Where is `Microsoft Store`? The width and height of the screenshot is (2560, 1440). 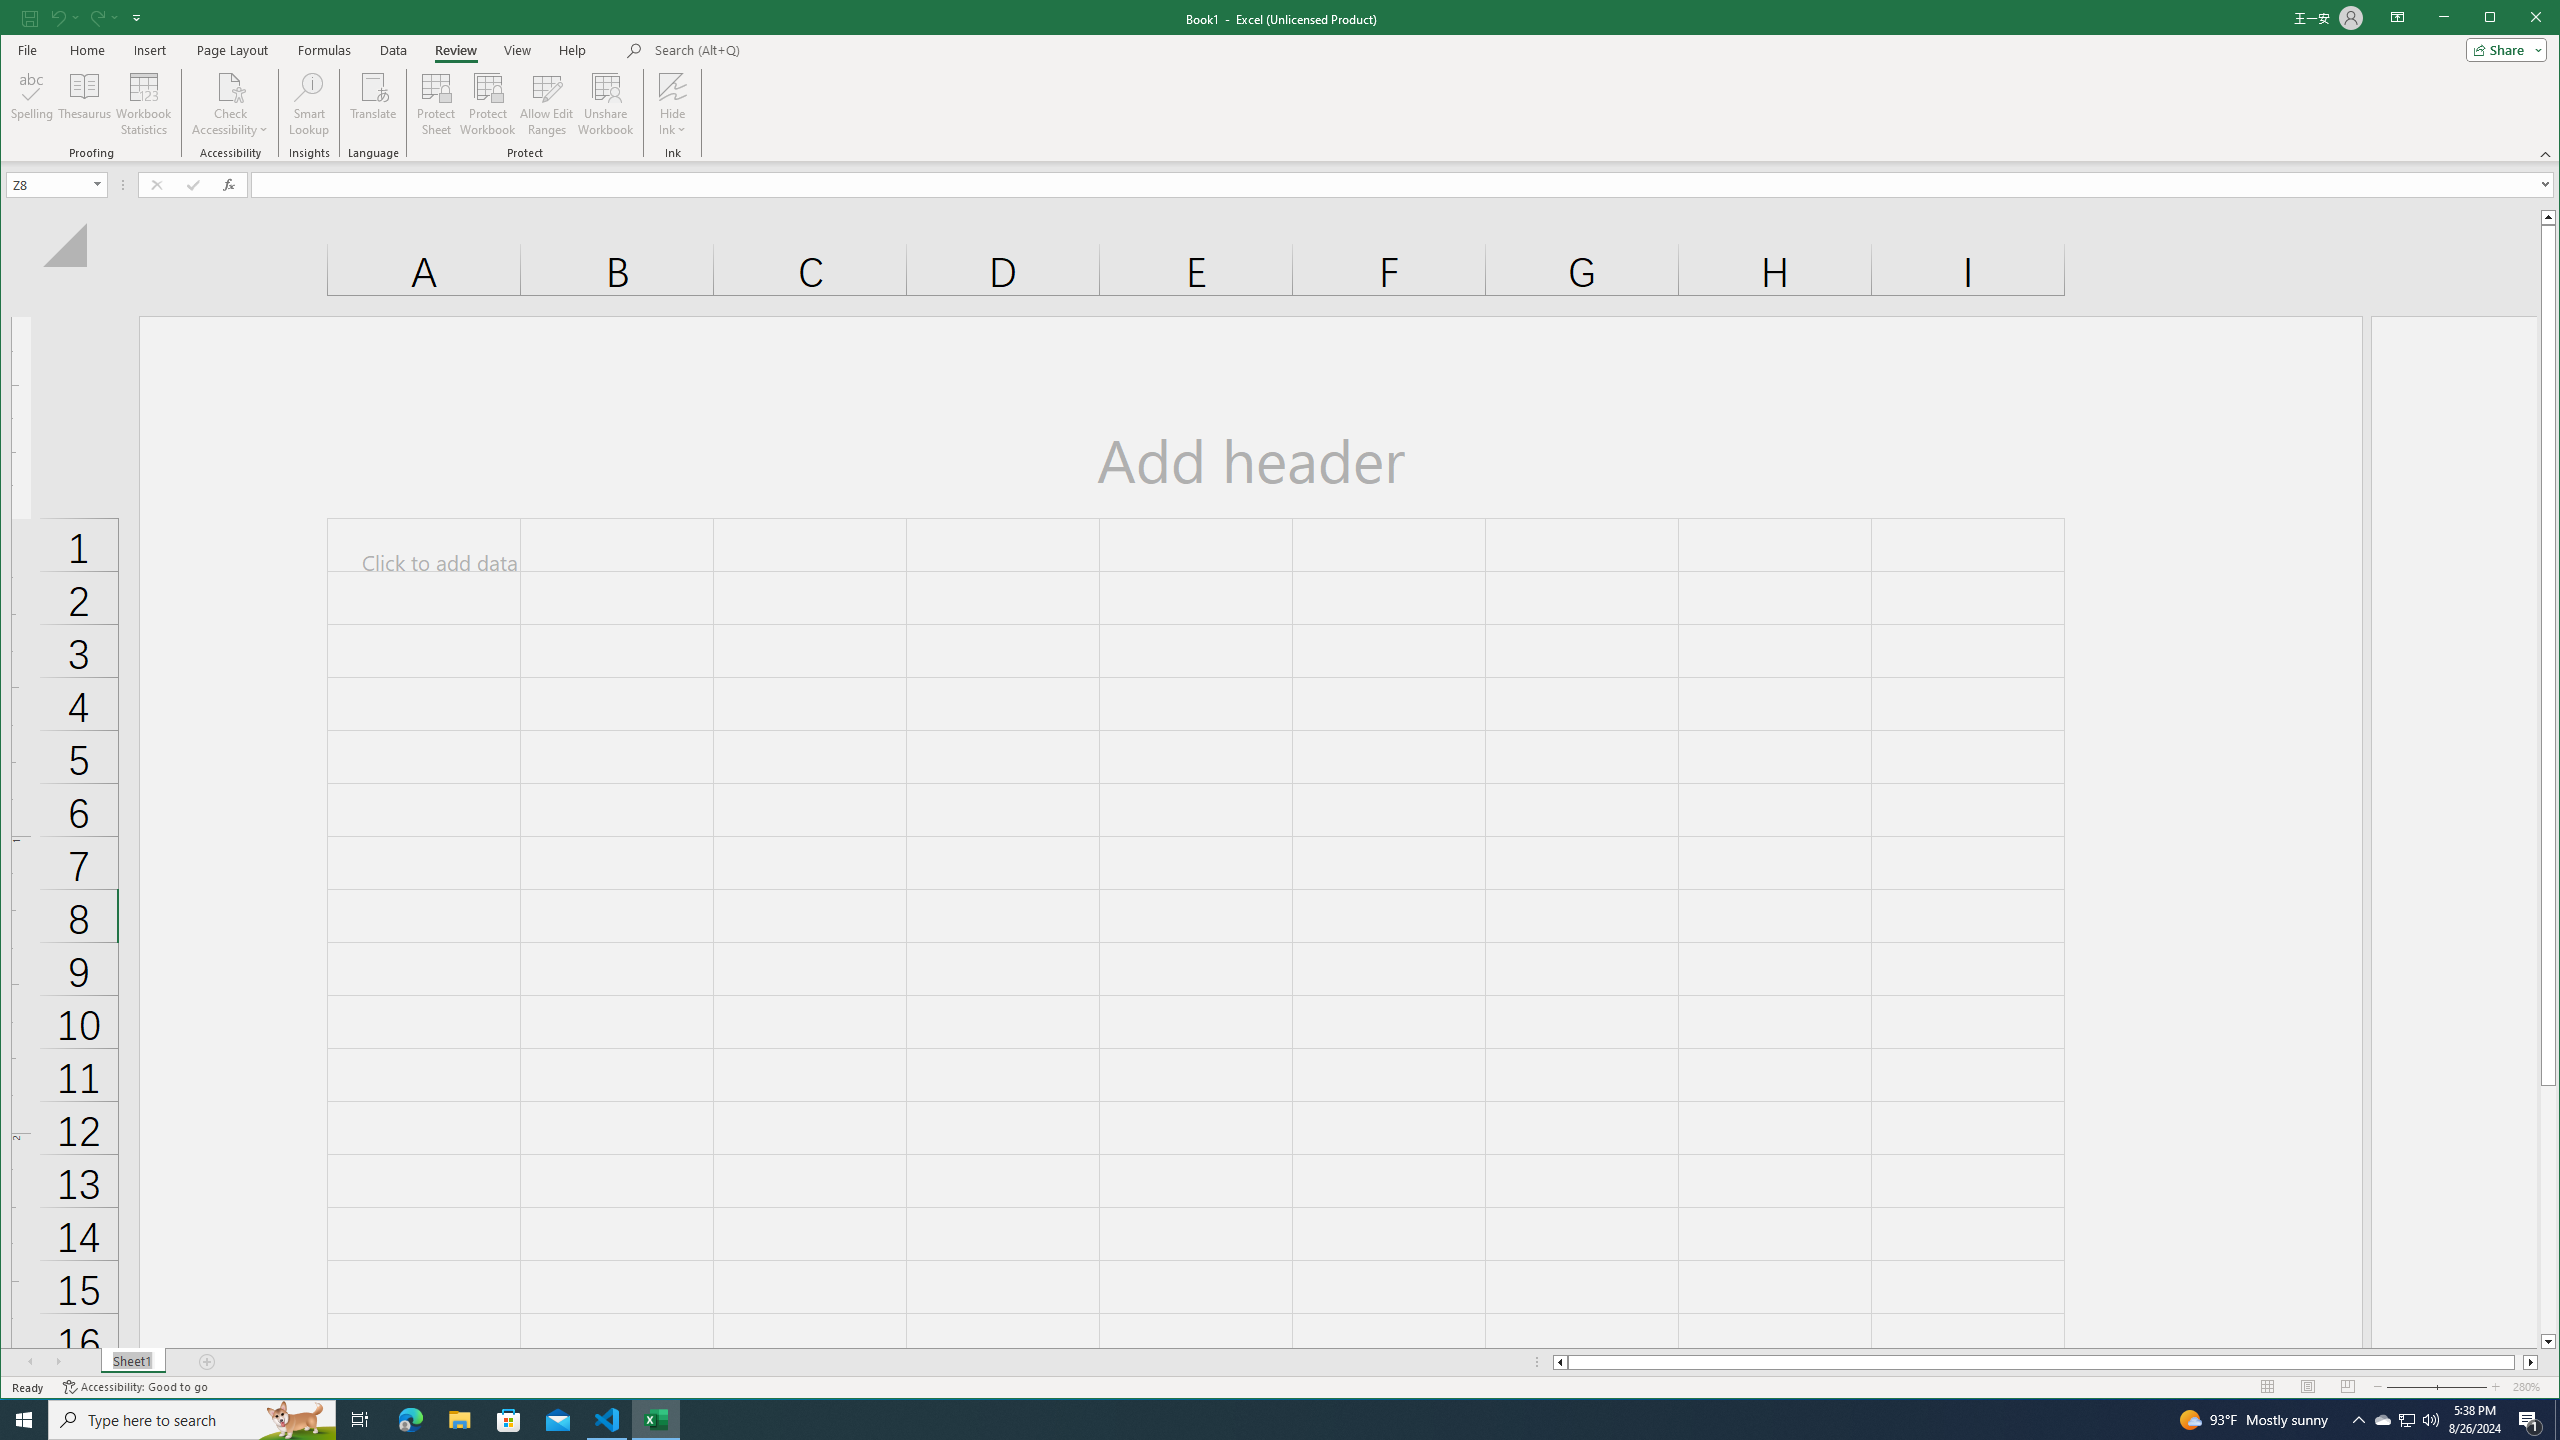 Microsoft Store is located at coordinates (509, 1420).